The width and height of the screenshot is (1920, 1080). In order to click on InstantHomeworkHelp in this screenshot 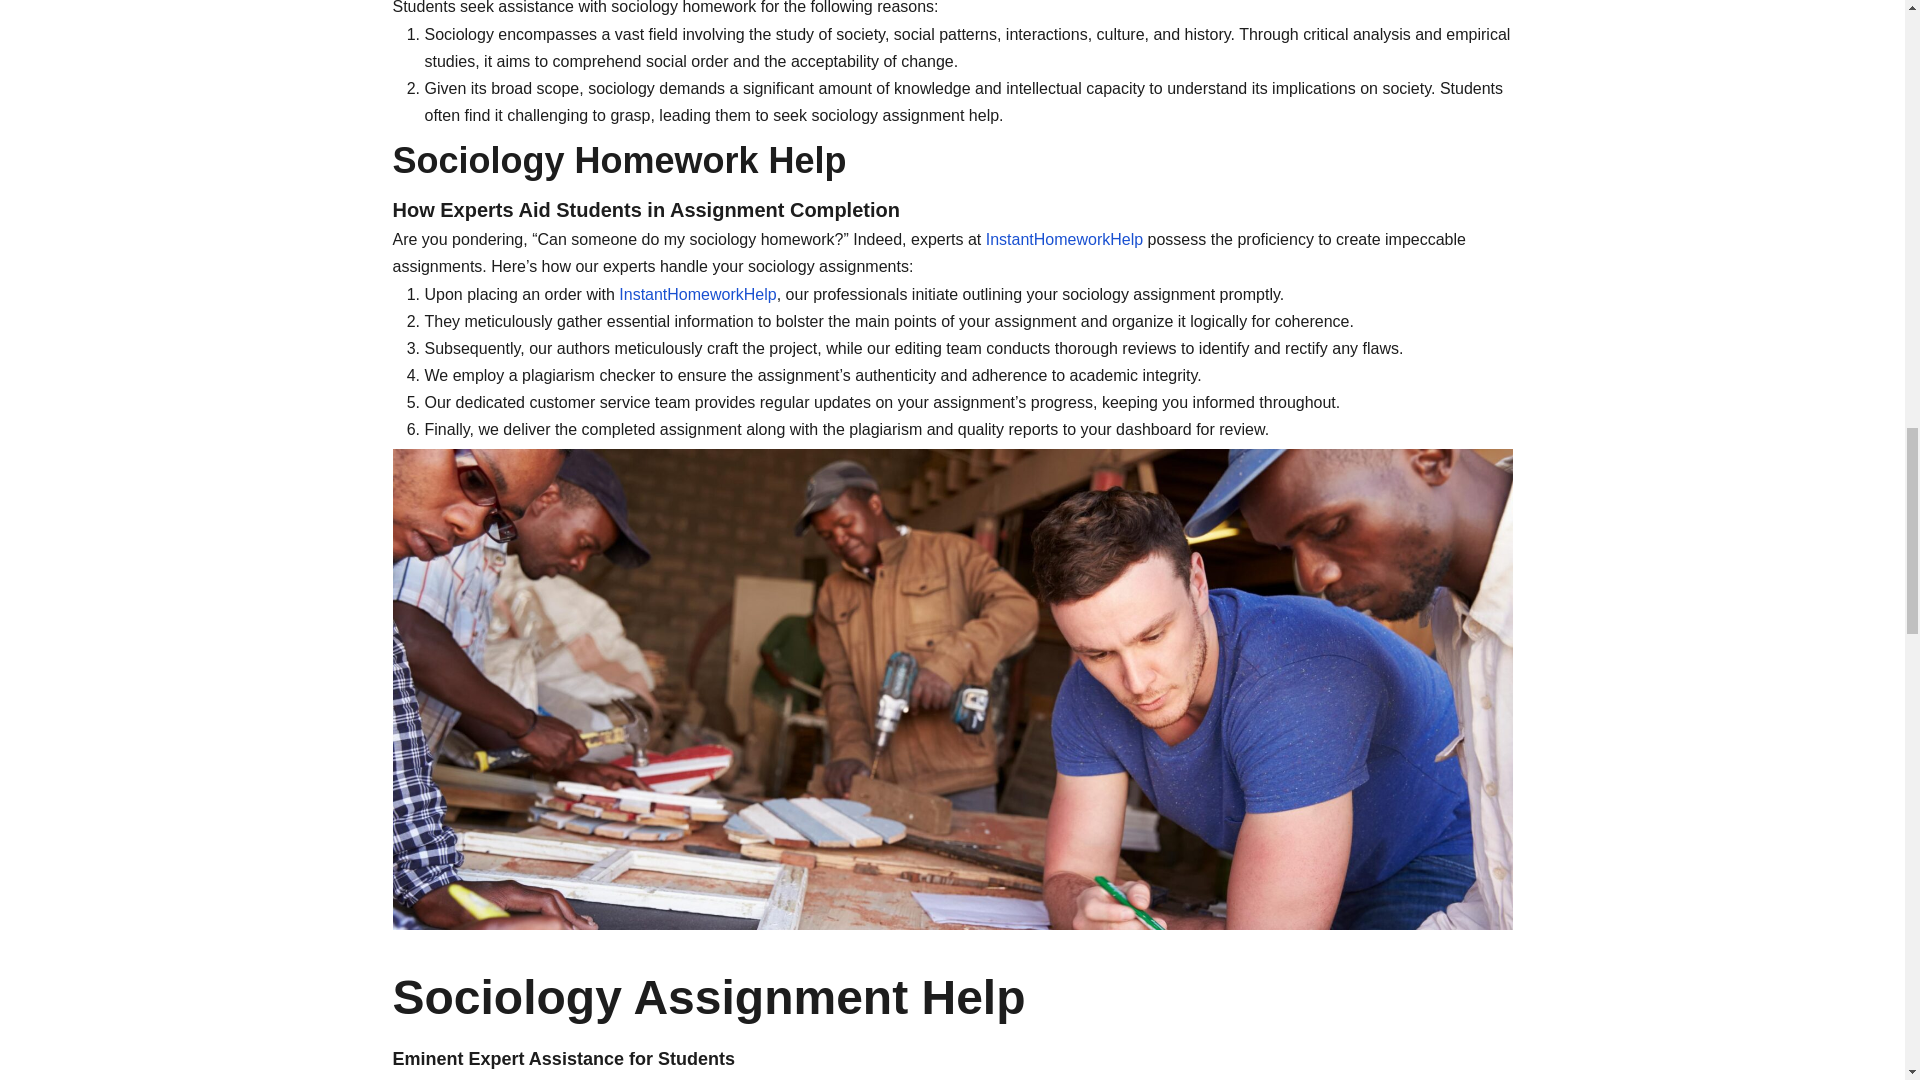, I will do `click(696, 294)`.